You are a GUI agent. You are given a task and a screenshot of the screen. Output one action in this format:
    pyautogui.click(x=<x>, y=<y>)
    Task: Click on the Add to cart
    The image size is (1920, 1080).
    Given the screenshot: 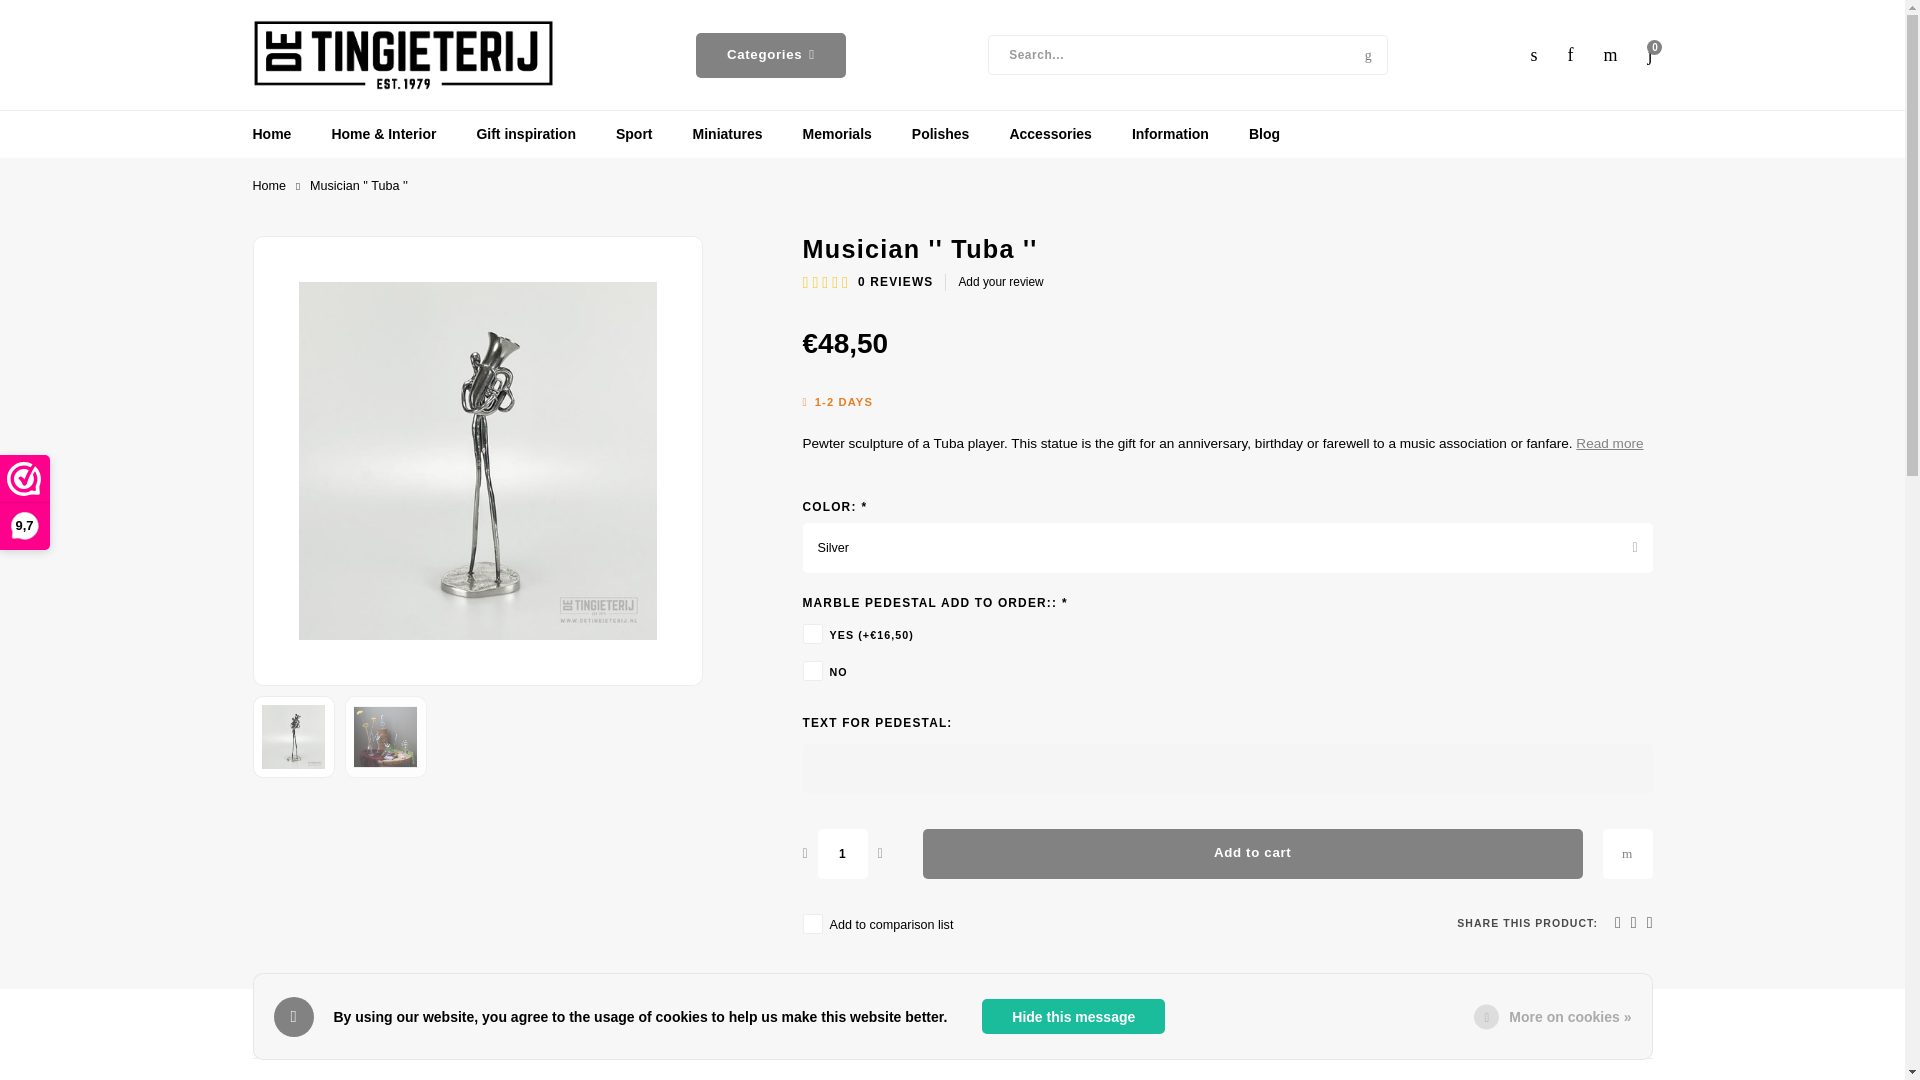 What is the action you would take?
    pyautogui.click(x=1252, y=854)
    